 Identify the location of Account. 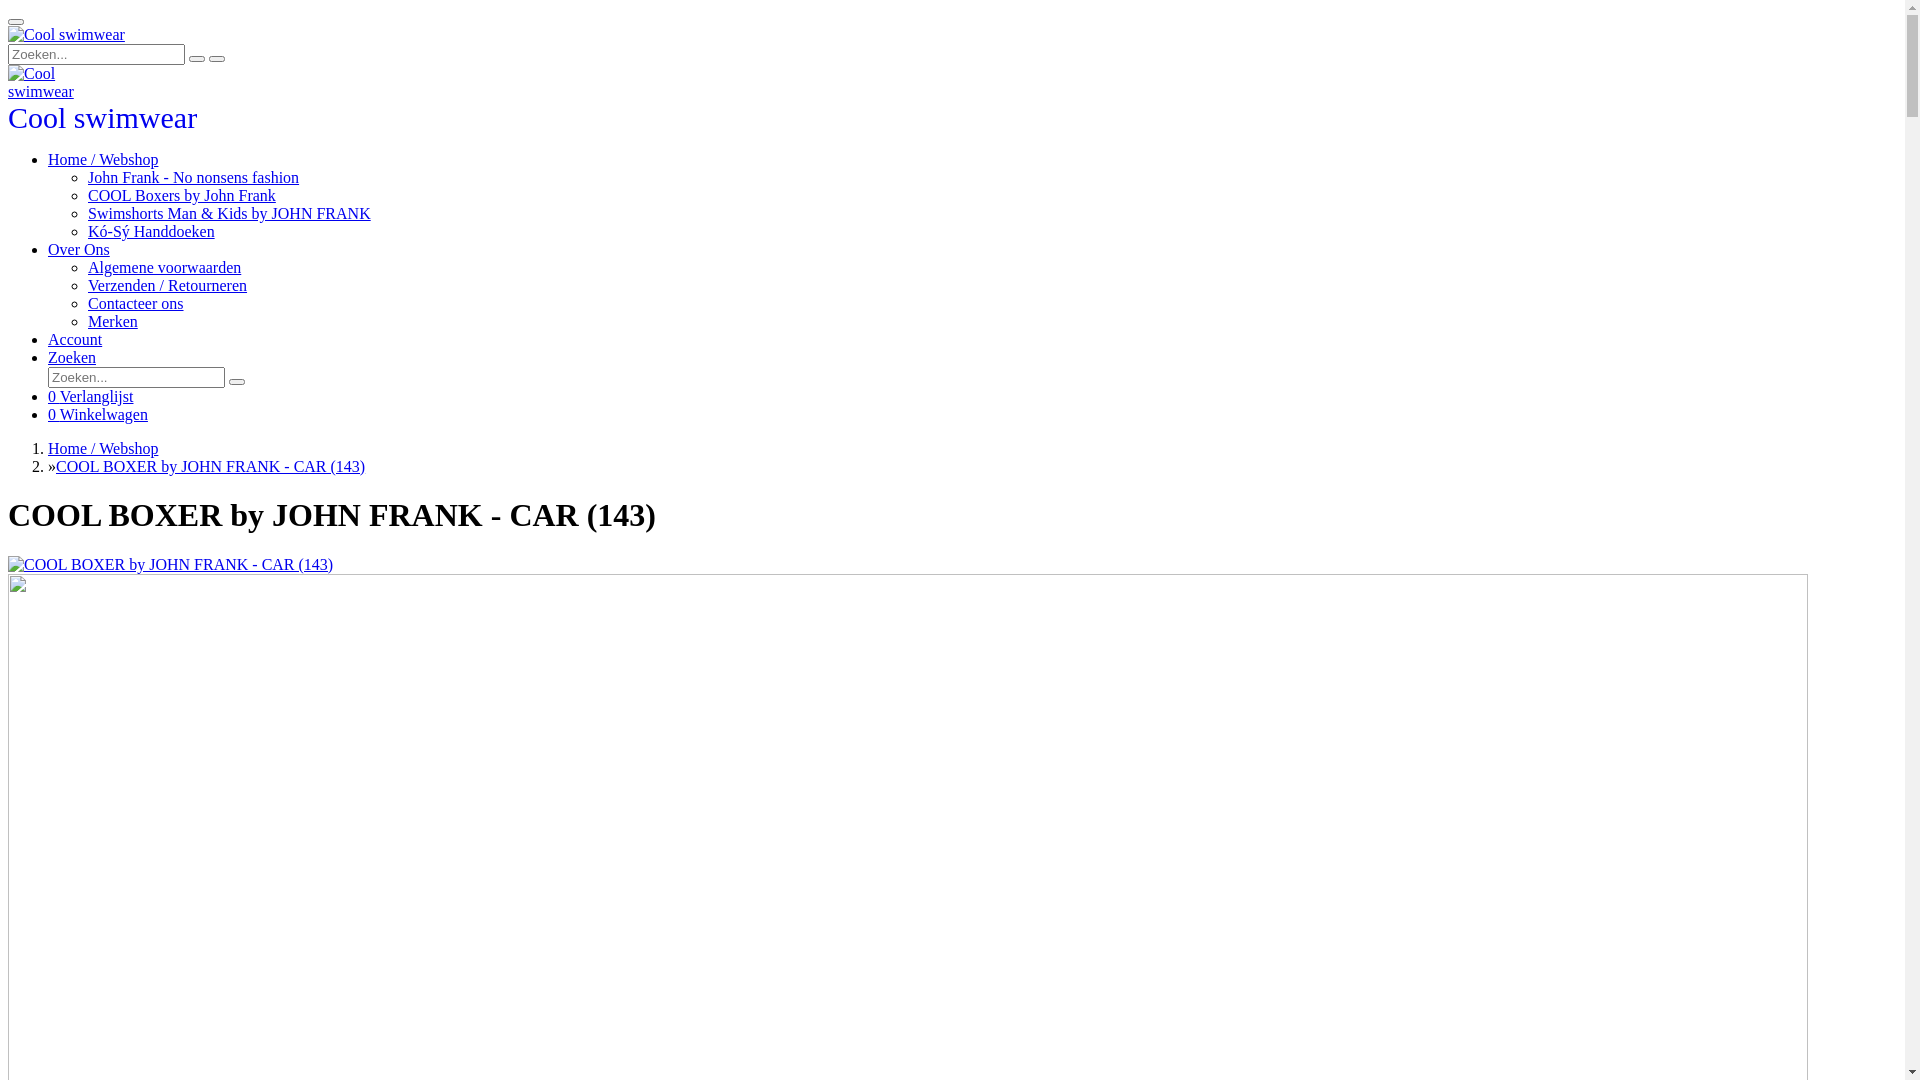
(75, 340).